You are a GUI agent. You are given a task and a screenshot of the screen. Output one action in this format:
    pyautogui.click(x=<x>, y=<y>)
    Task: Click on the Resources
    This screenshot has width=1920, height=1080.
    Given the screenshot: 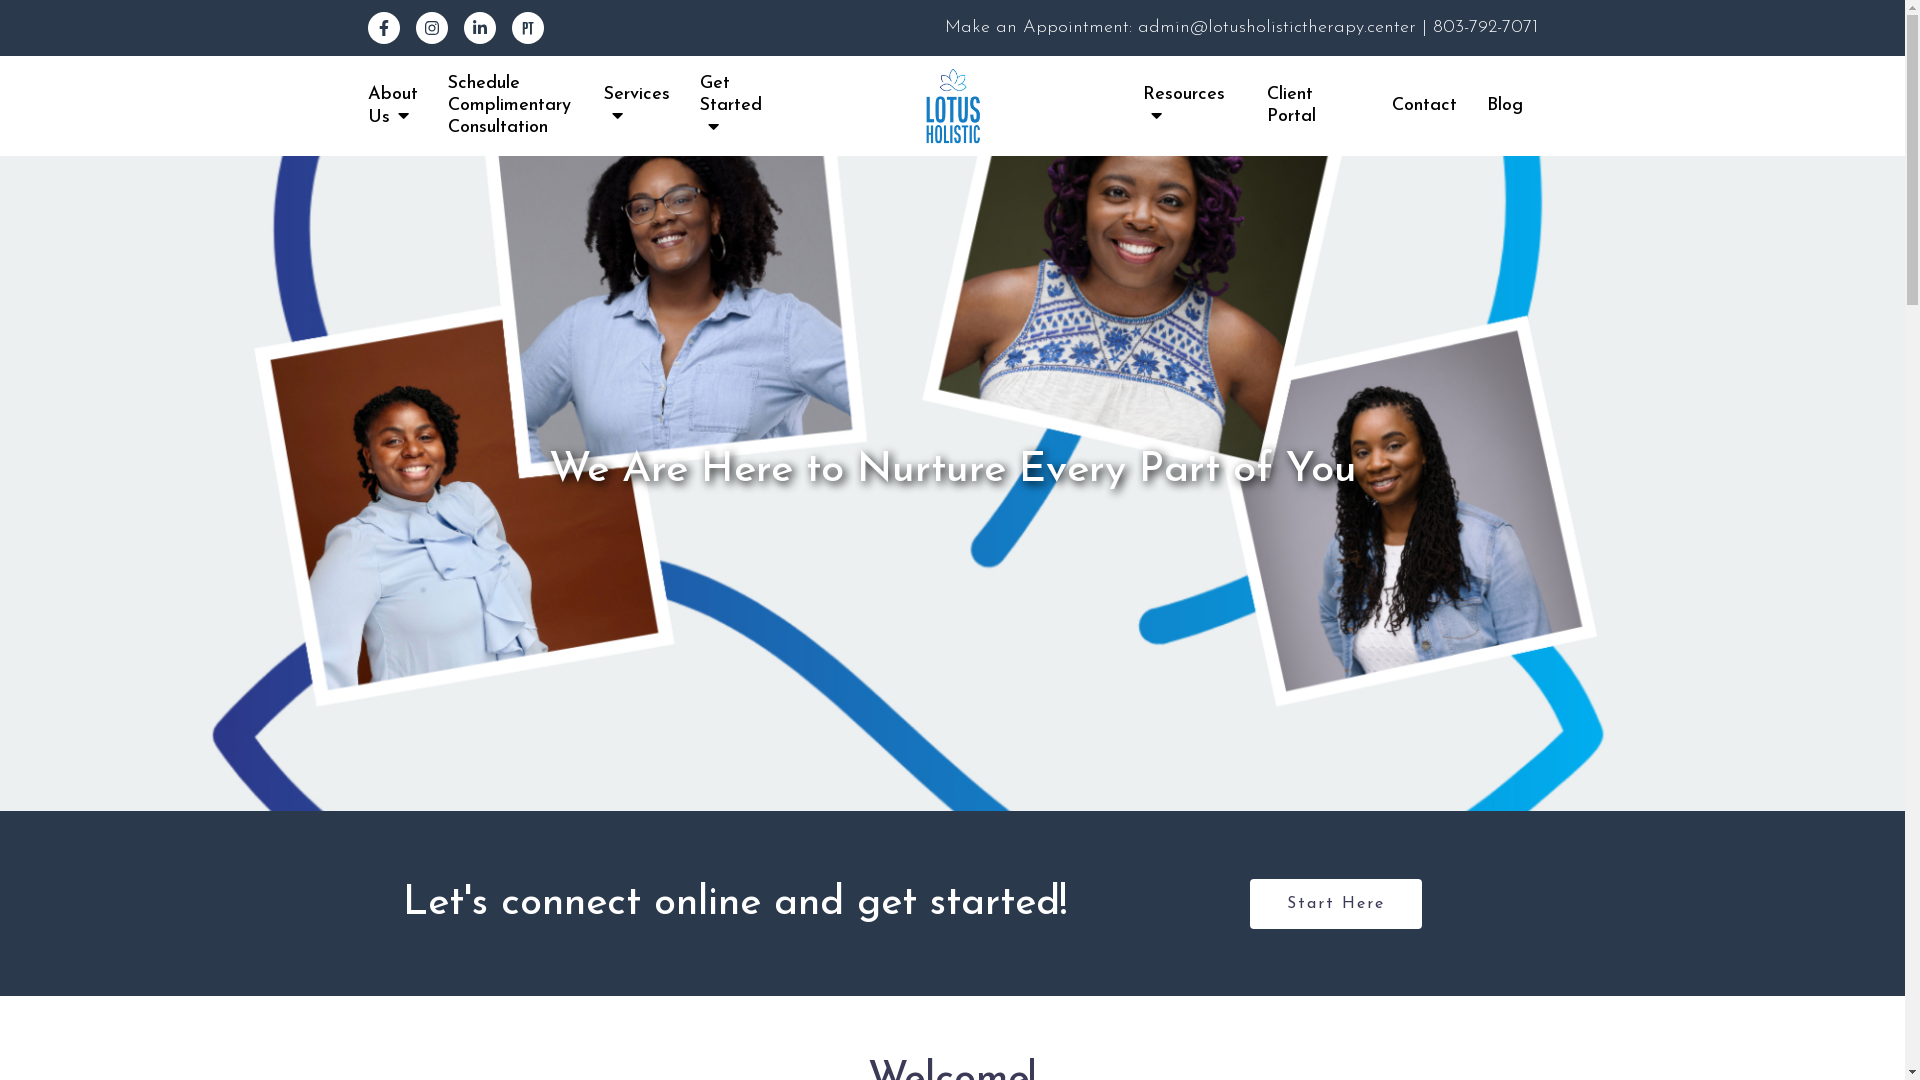 What is the action you would take?
    pyautogui.click(x=1190, y=106)
    